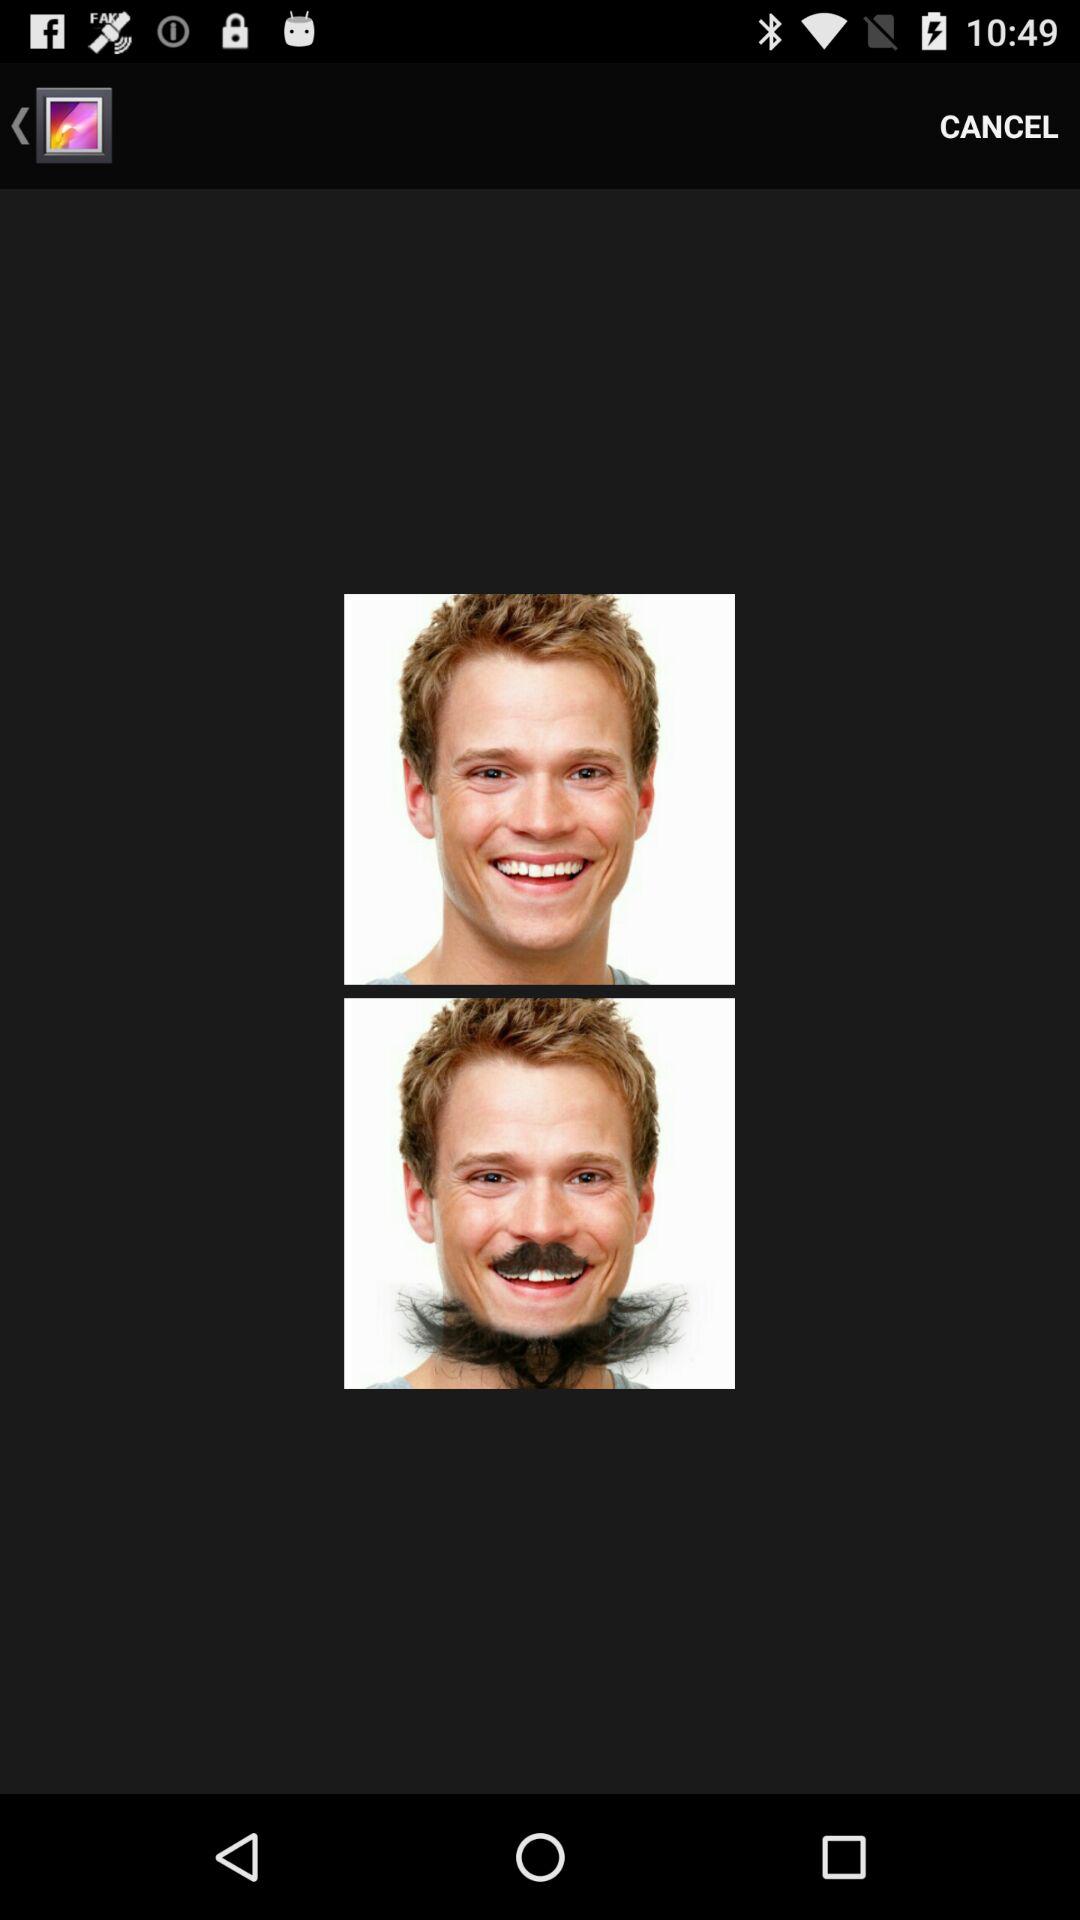 This screenshot has width=1080, height=1920. What do you see at coordinates (999, 126) in the screenshot?
I see `turn on the cancel icon` at bounding box center [999, 126].